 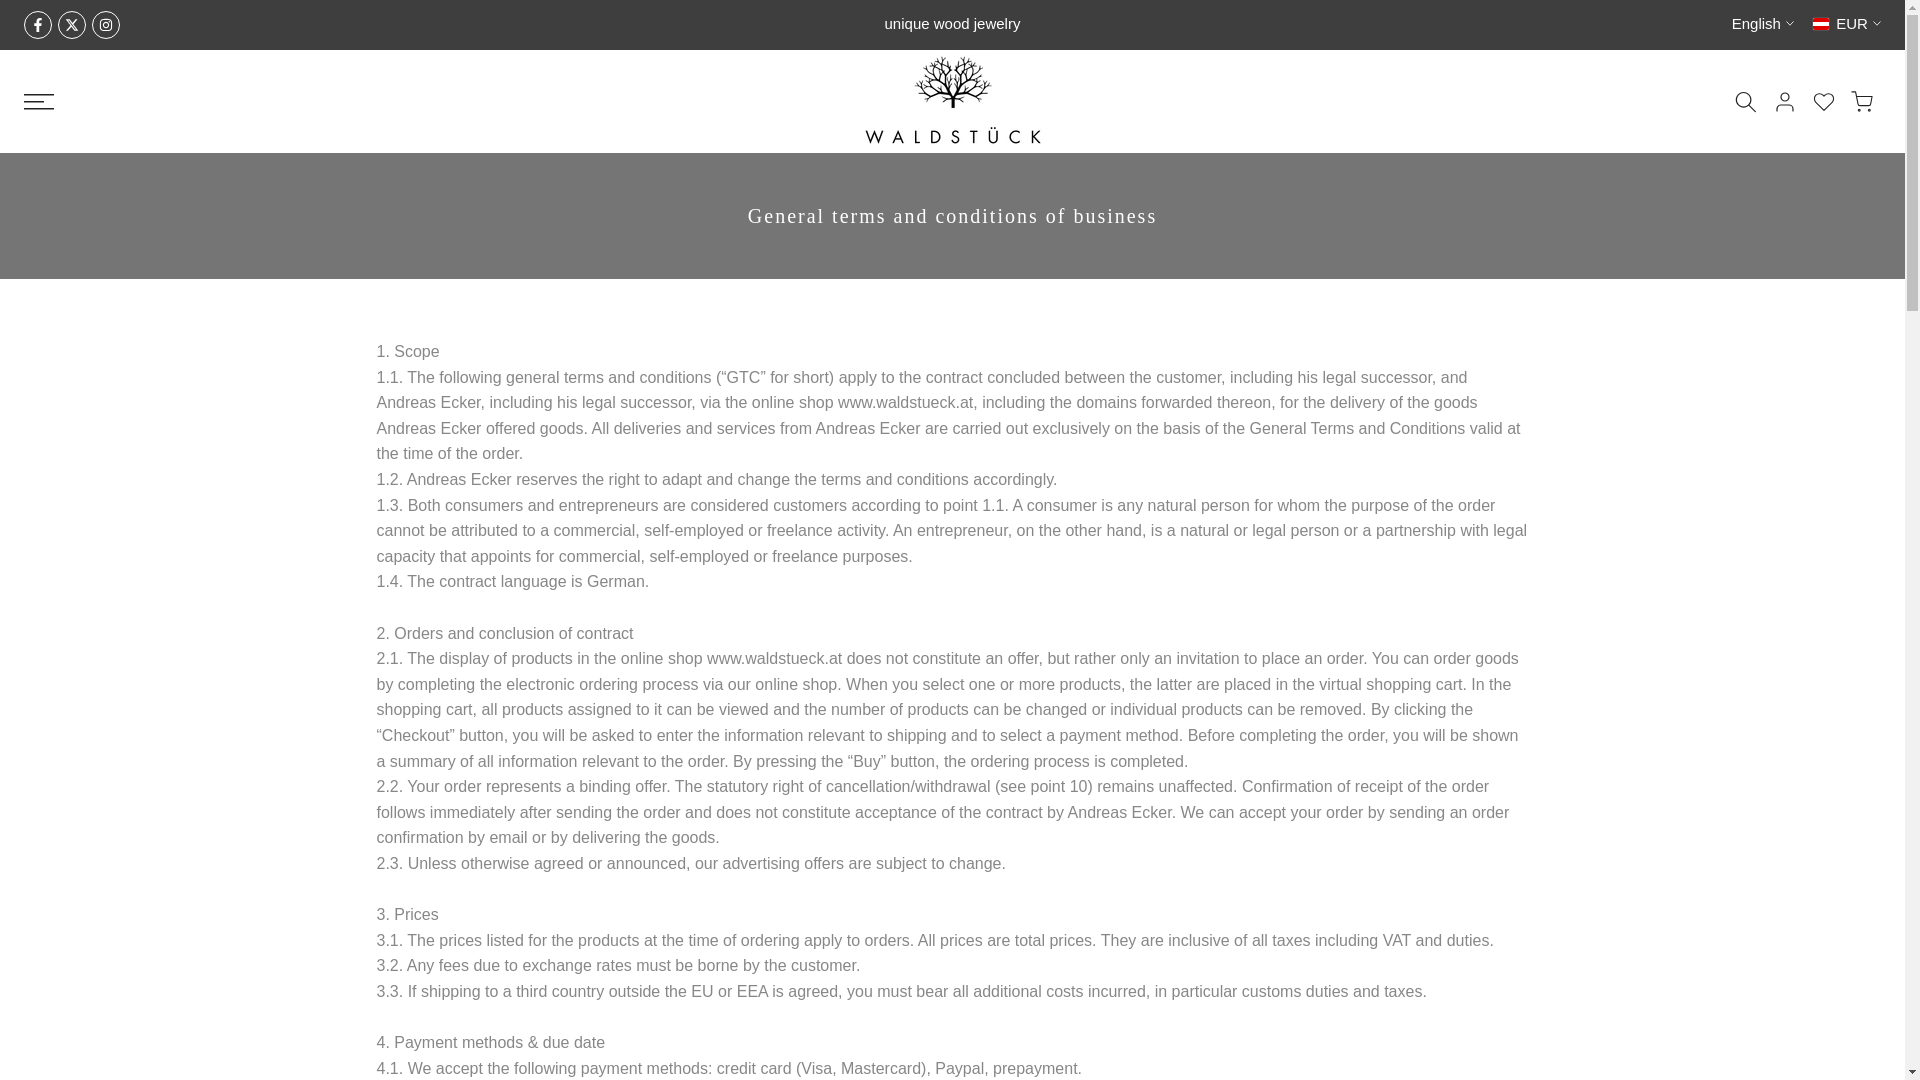 What do you see at coordinates (106, 24) in the screenshot?
I see `Follow on Instagram` at bounding box center [106, 24].